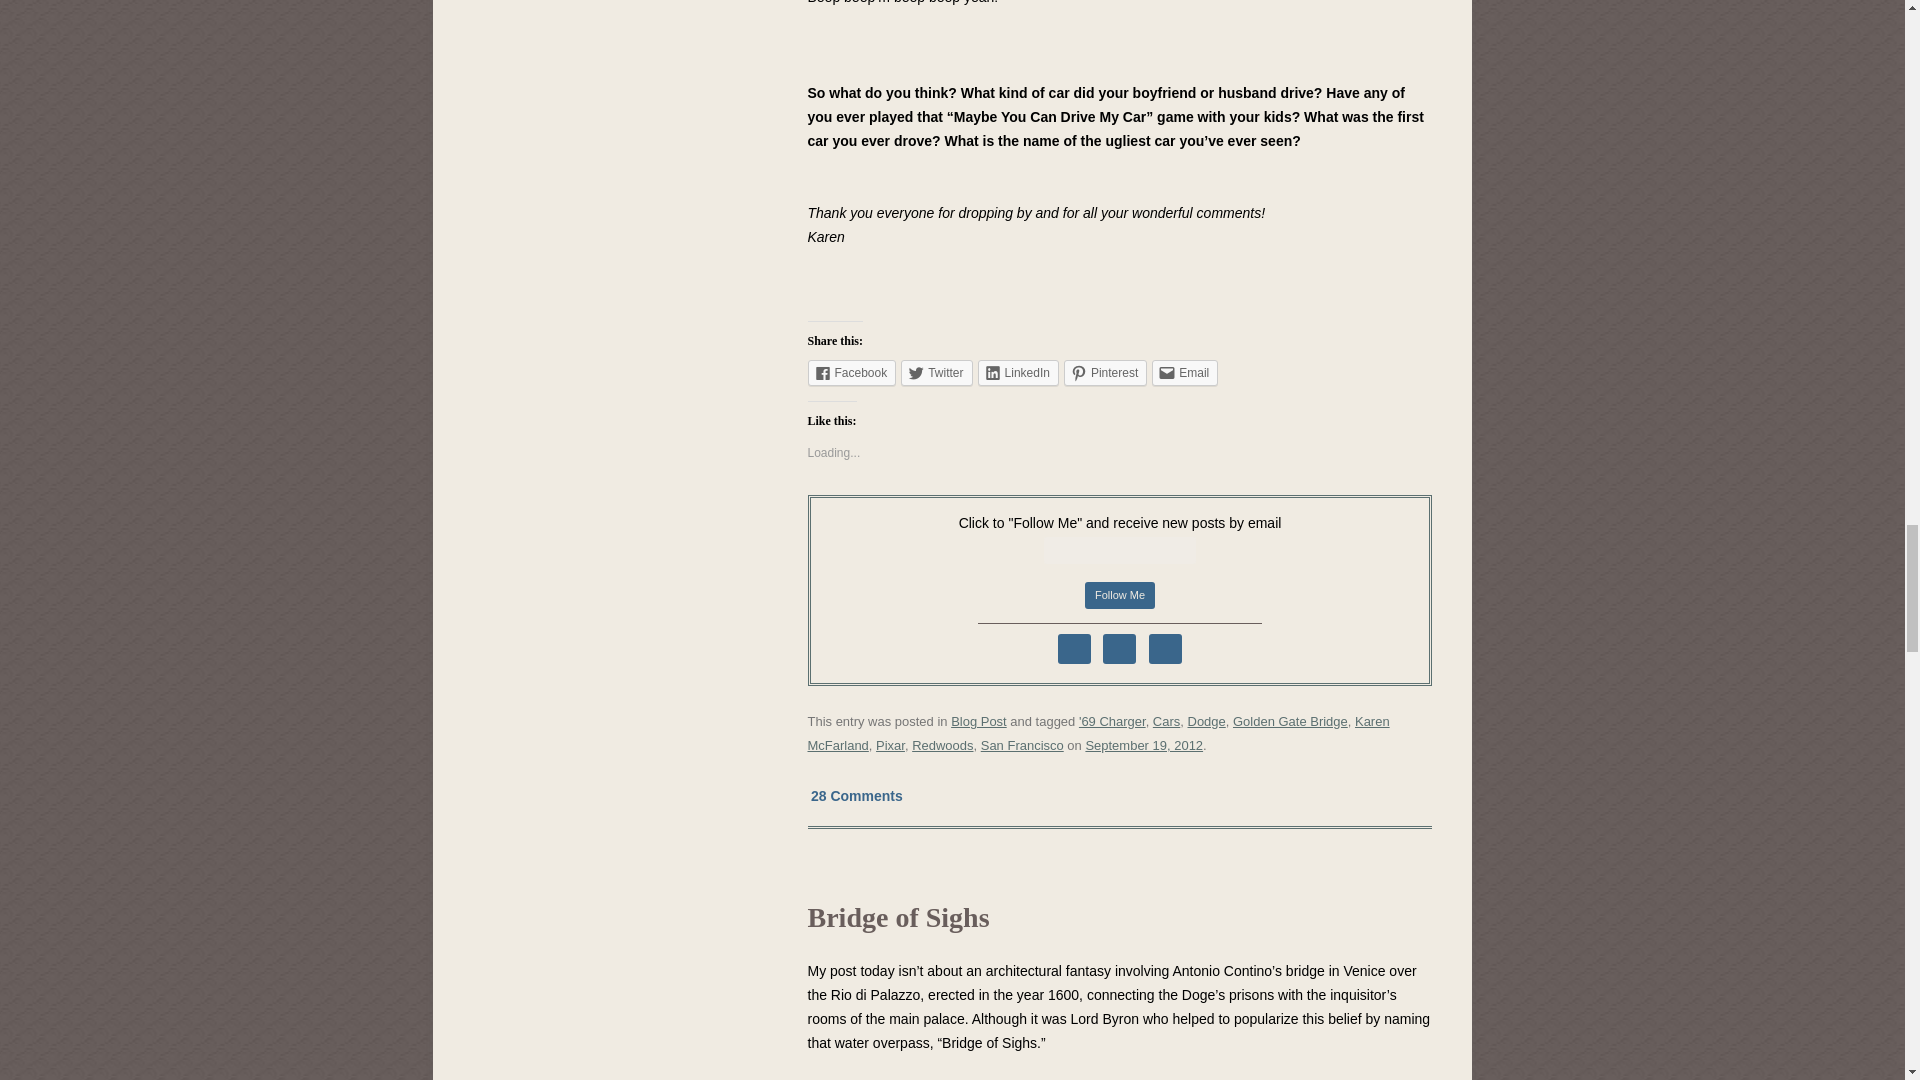  What do you see at coordinates (1184, 372) in the screenshot?
I see `Click to email this to a friend` at bounding box center [1184, 372].